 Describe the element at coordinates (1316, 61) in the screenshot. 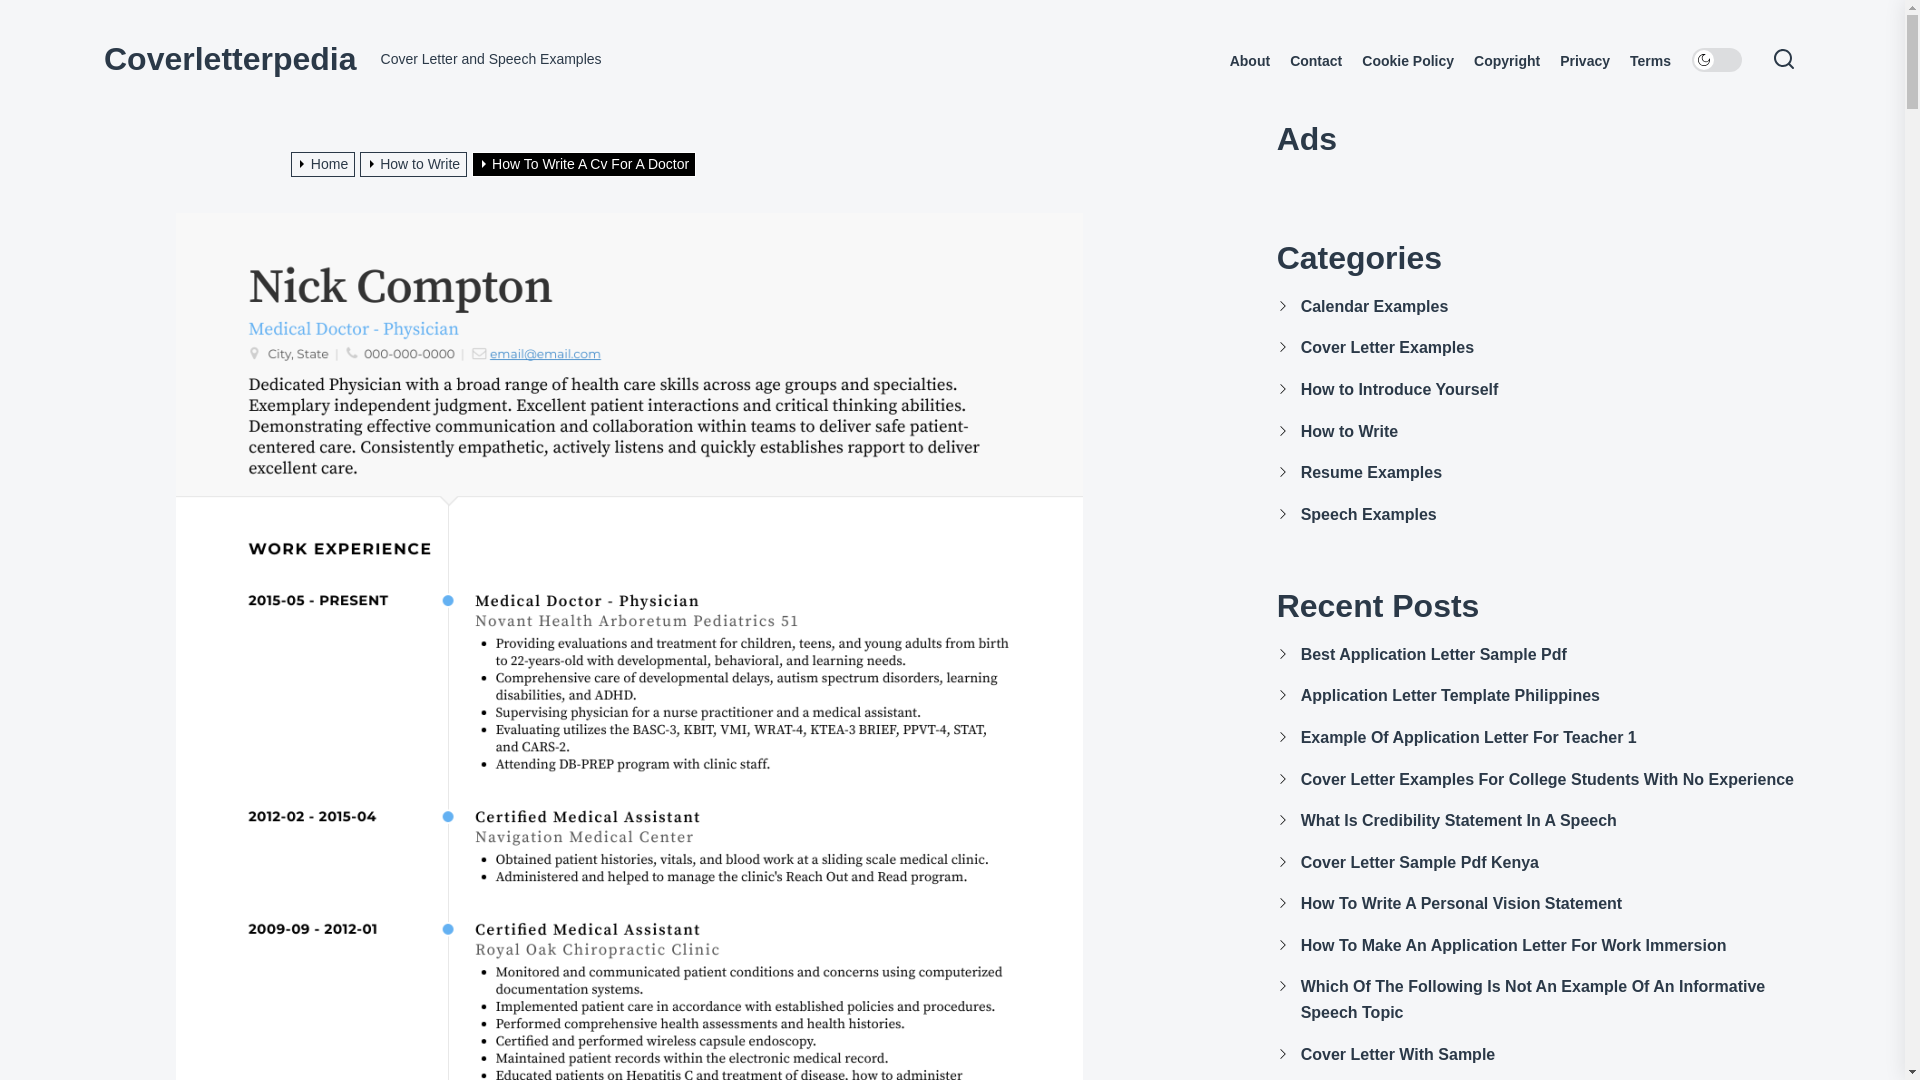

I see `Contact` at that location.